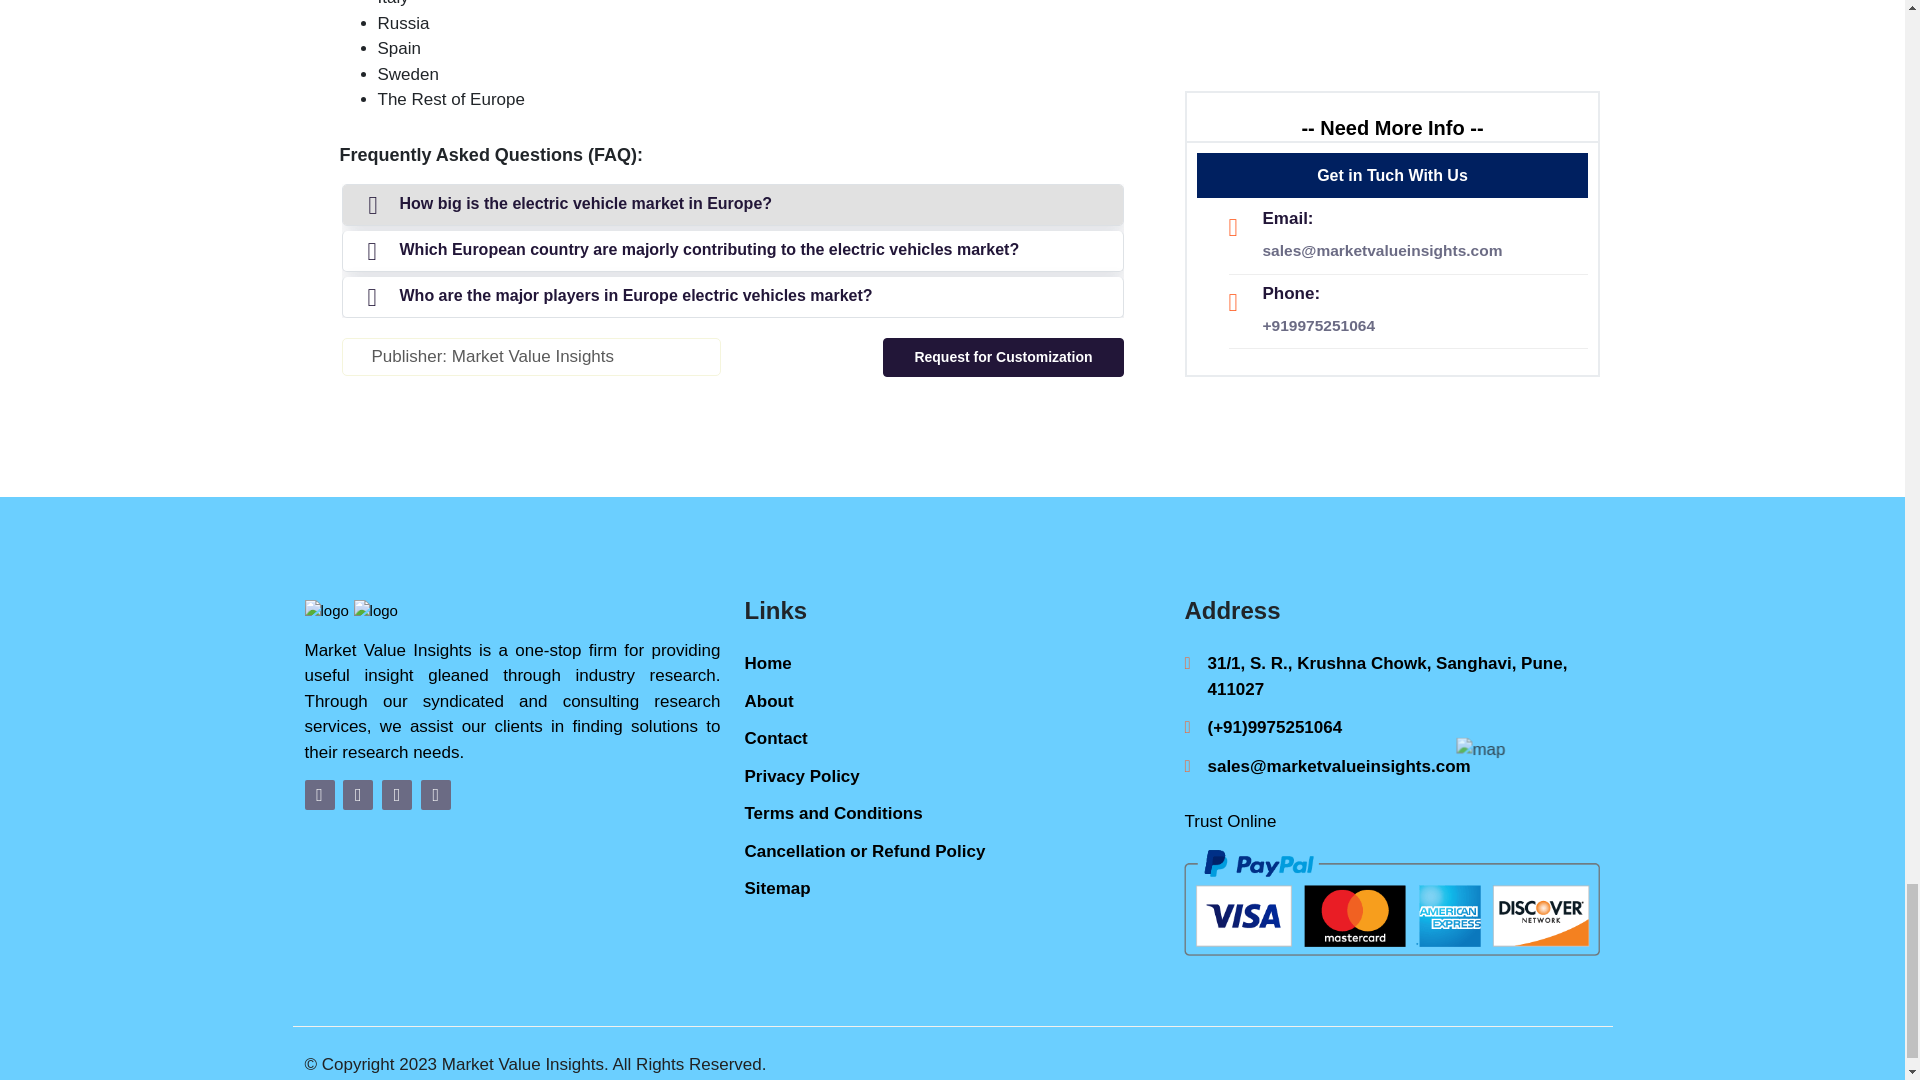 Image resolution: width=1920 pixels, height=1080 pixels. I want to click on Request for Customization, so click(1003, 357).